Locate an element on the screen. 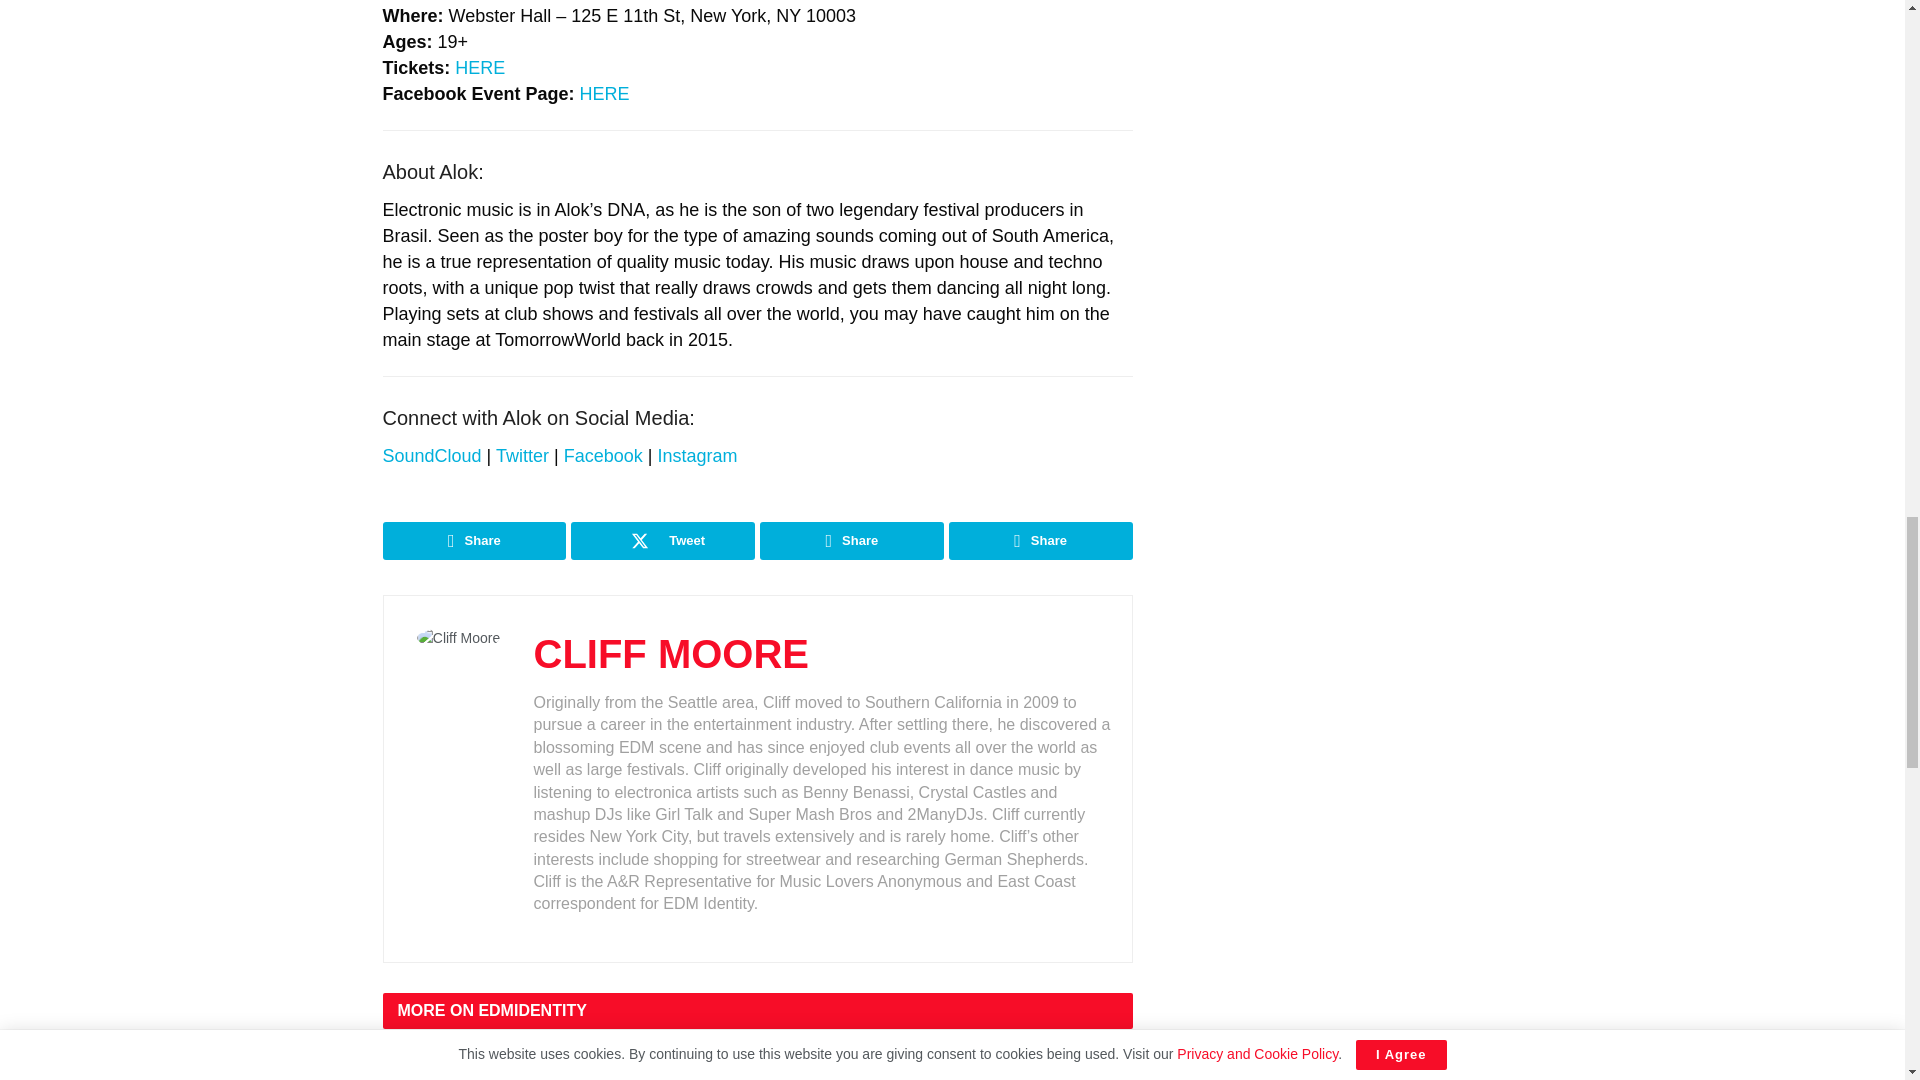  Twitter is located at coordinates (524, 456).